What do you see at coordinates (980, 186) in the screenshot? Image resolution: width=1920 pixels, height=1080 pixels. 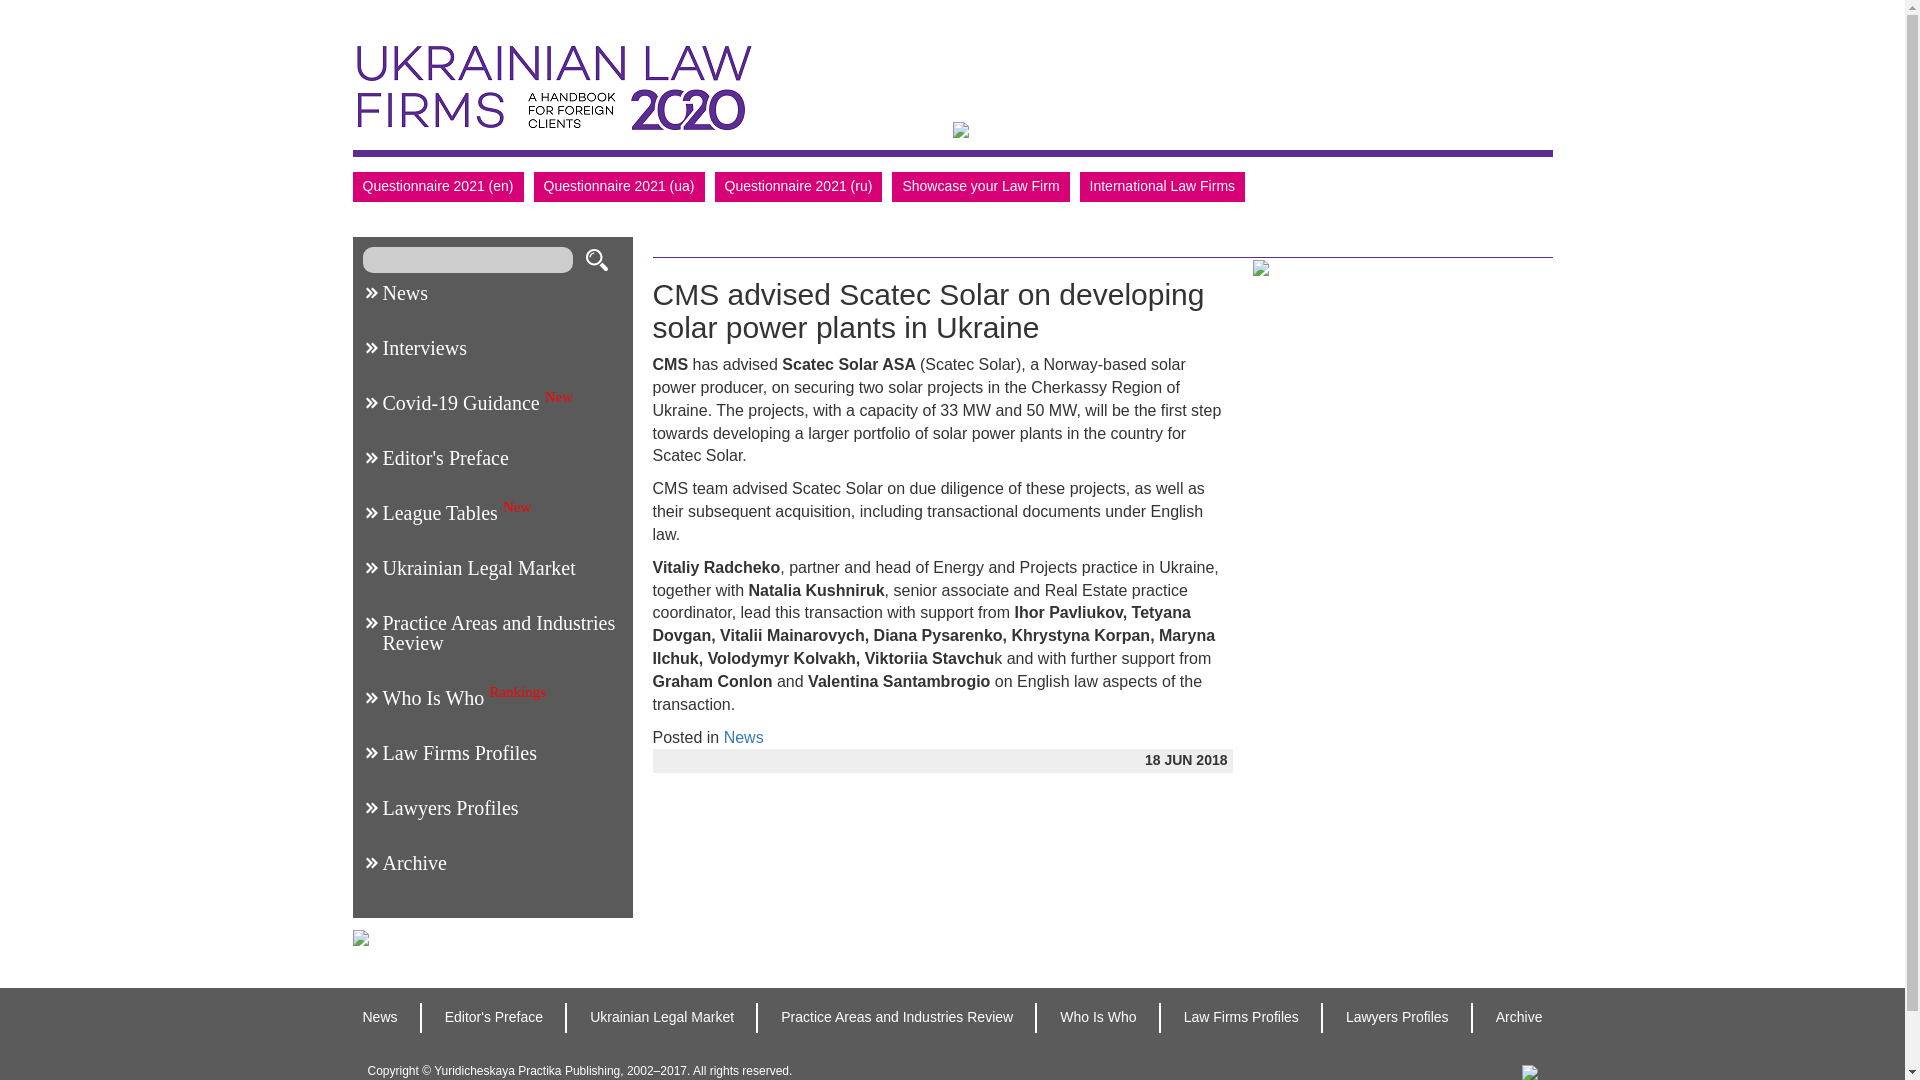 I see `Showcase your Law Firm` at bounding box center [980, 186].